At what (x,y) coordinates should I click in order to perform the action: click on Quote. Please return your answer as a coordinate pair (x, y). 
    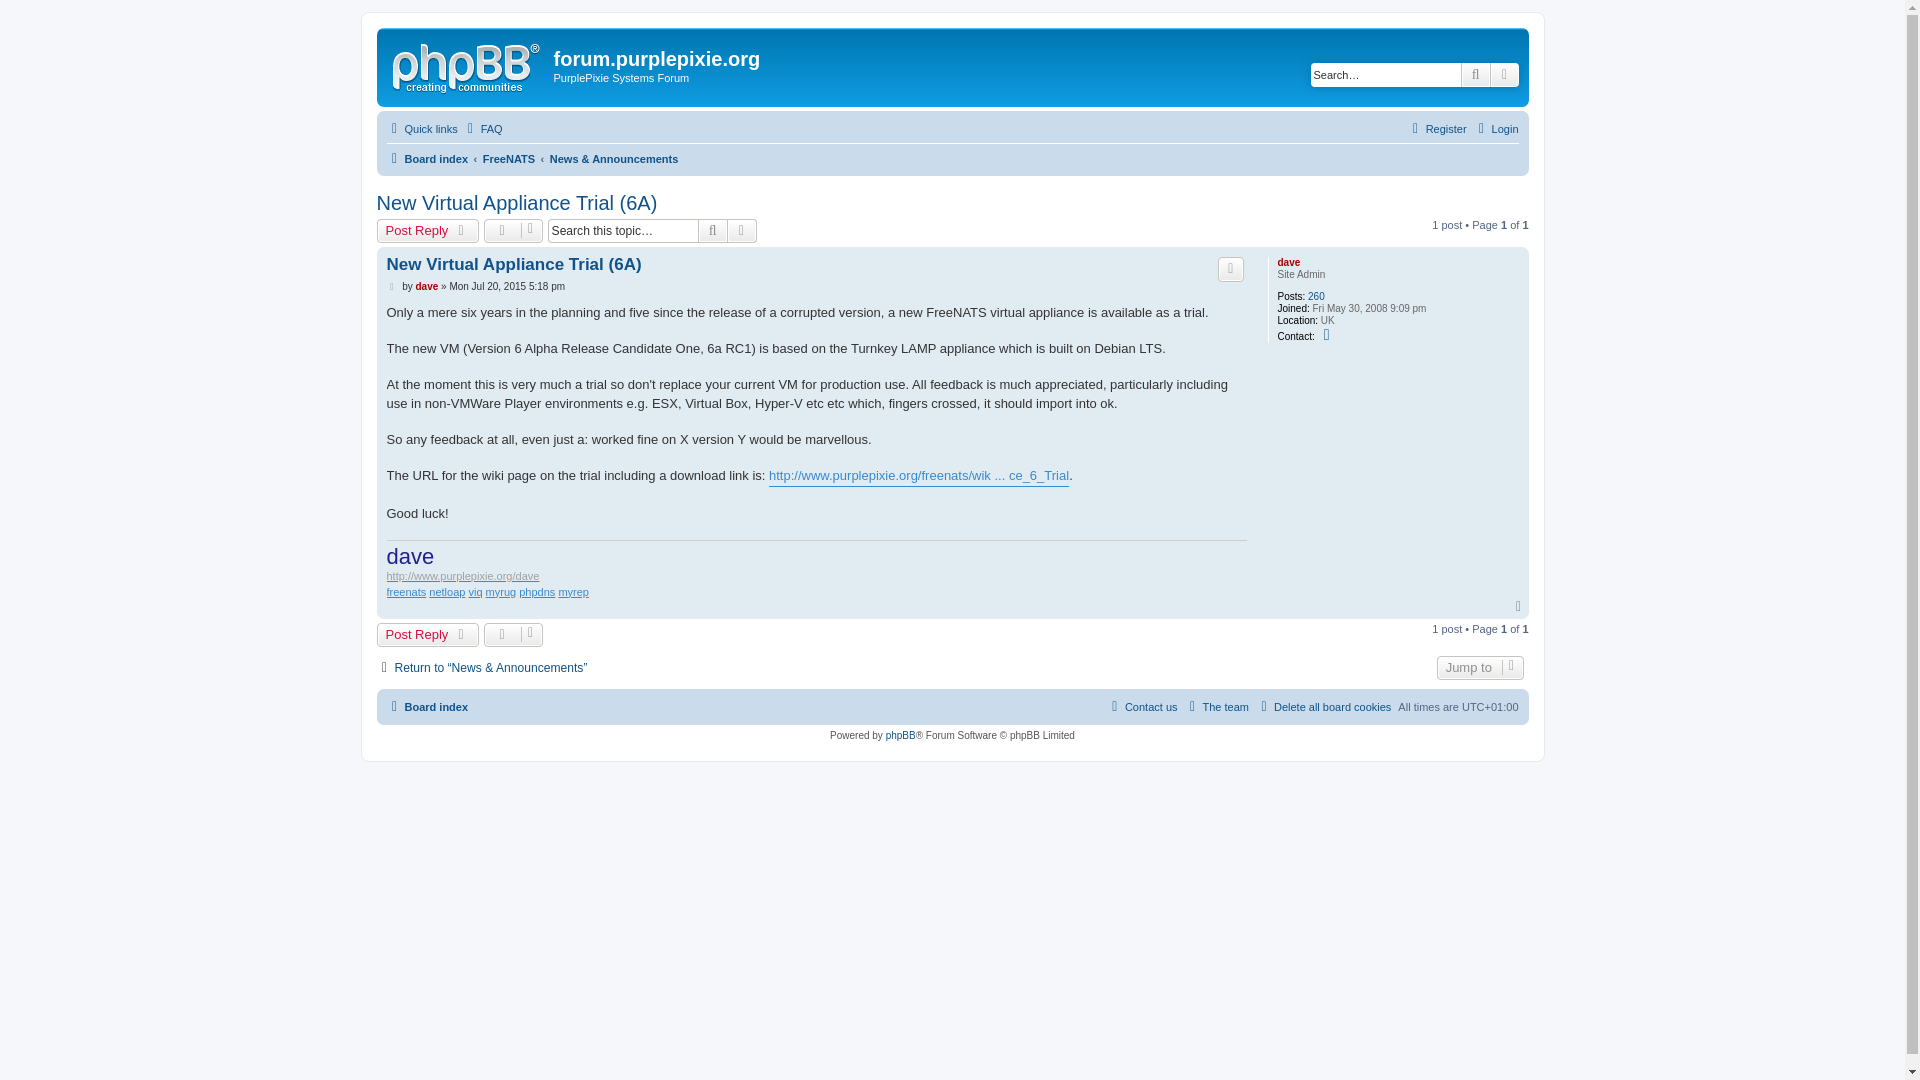
    Looking at the image, I should click on (1230, 268).